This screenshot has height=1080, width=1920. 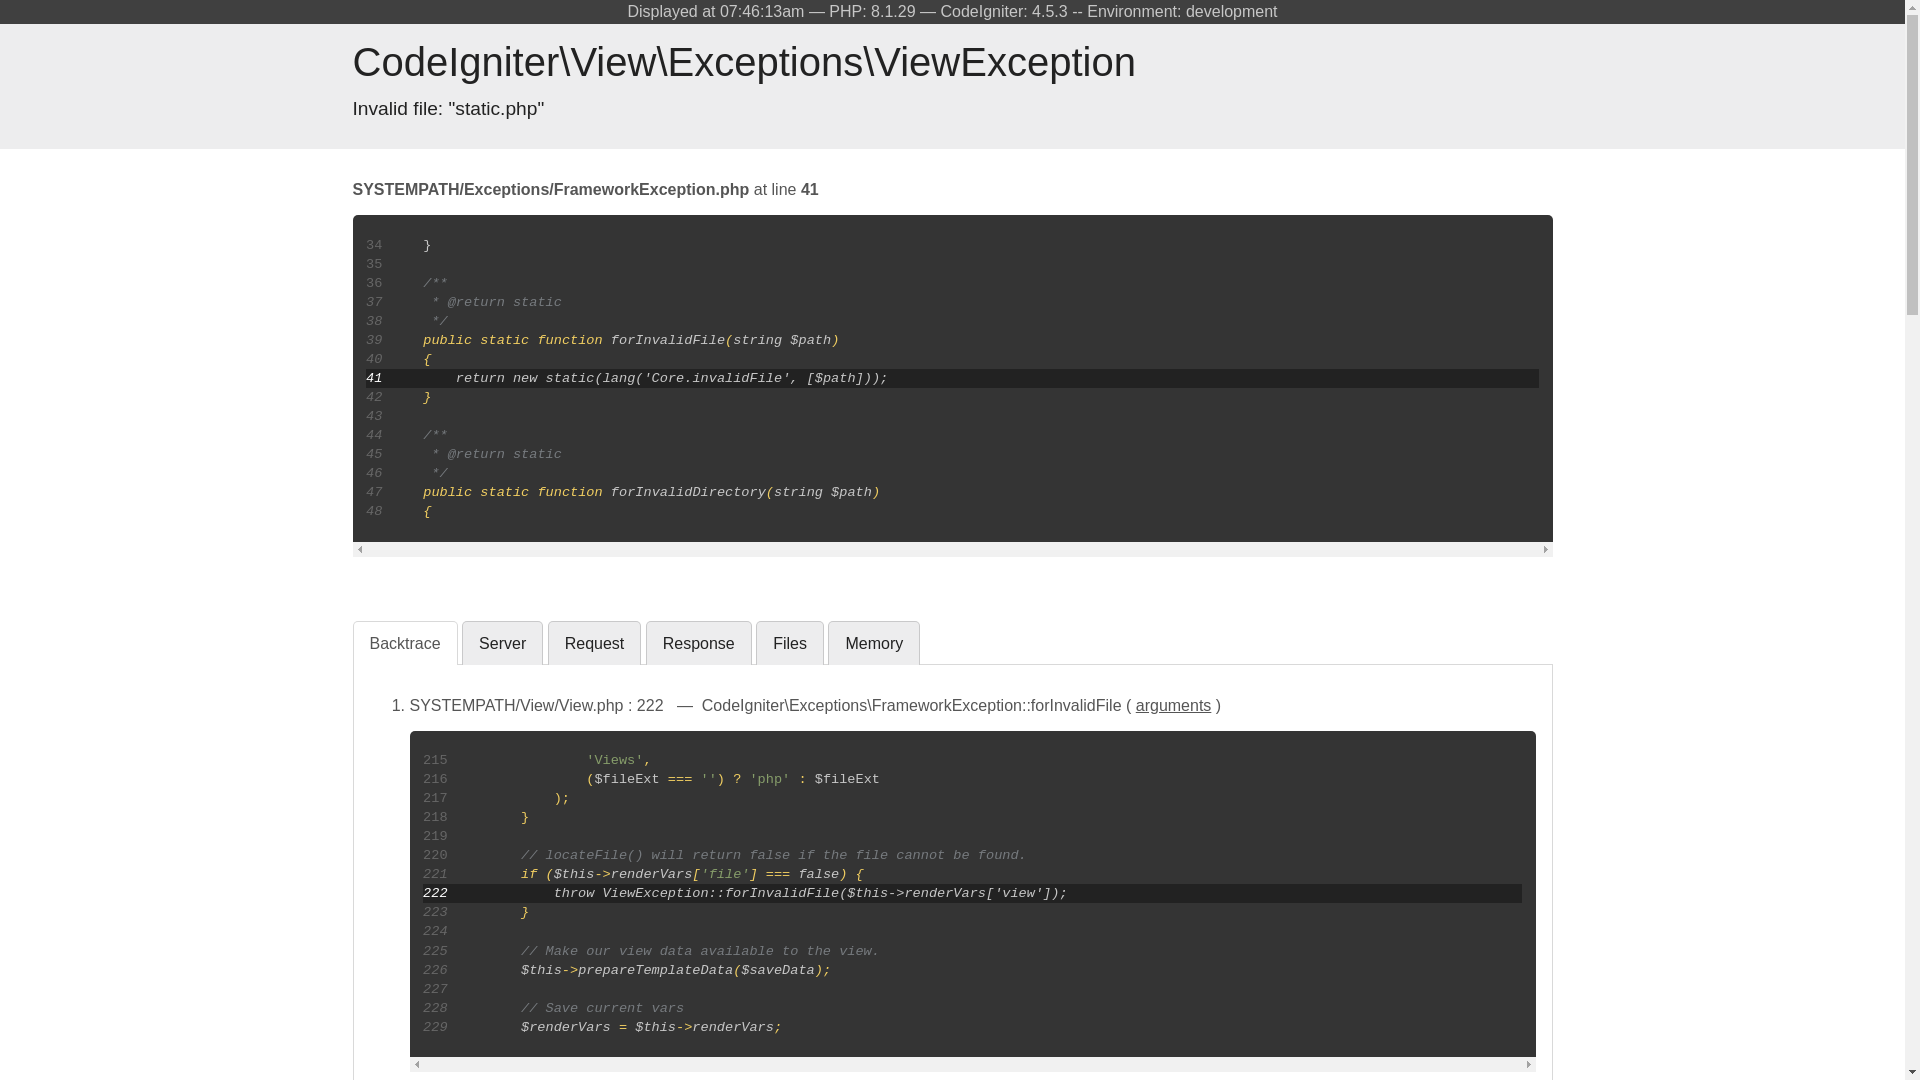 What do you see at coordinates (502, 643) in the screenshot?
I see `Server` at bounding box center [502, 643].